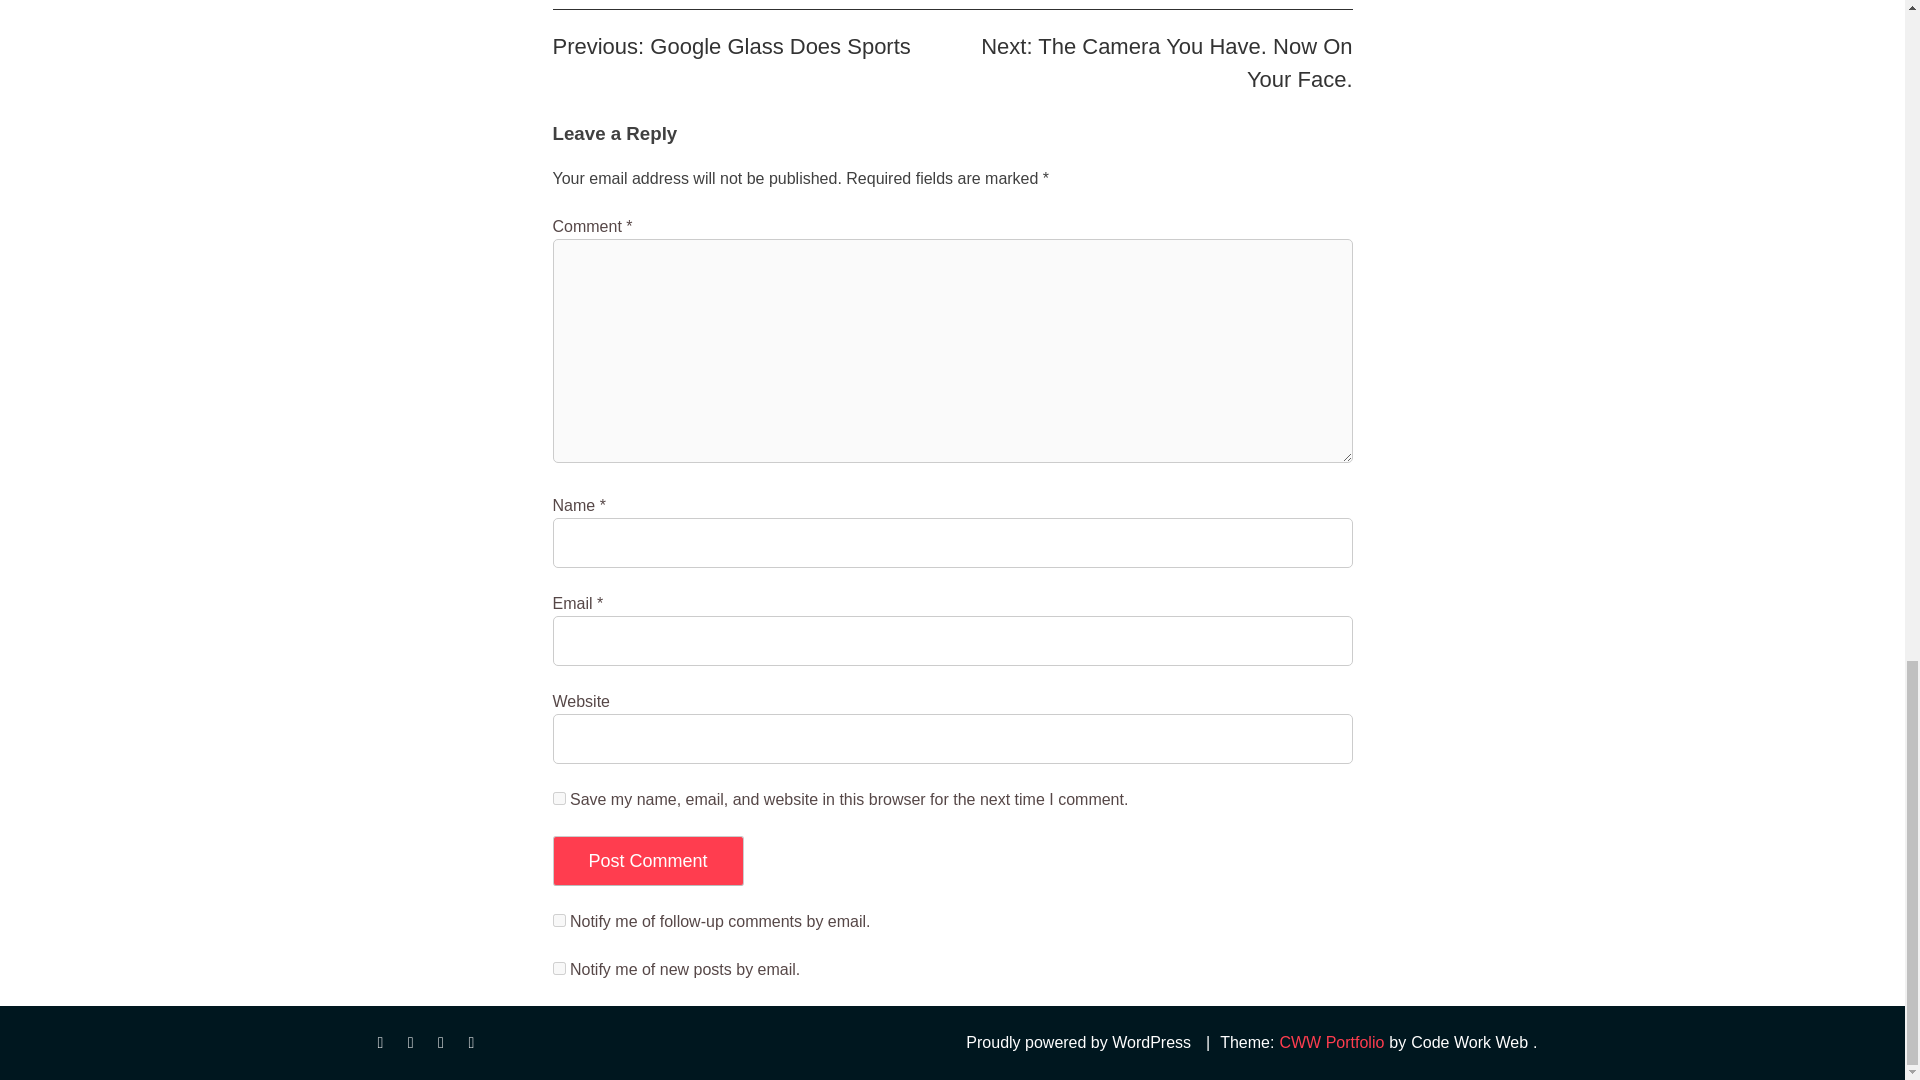  What do you see at coordinates (1078, 1043) in the screenshot?
I see `Proudly powered by WordPress` at bounding box center [1078, 1043].